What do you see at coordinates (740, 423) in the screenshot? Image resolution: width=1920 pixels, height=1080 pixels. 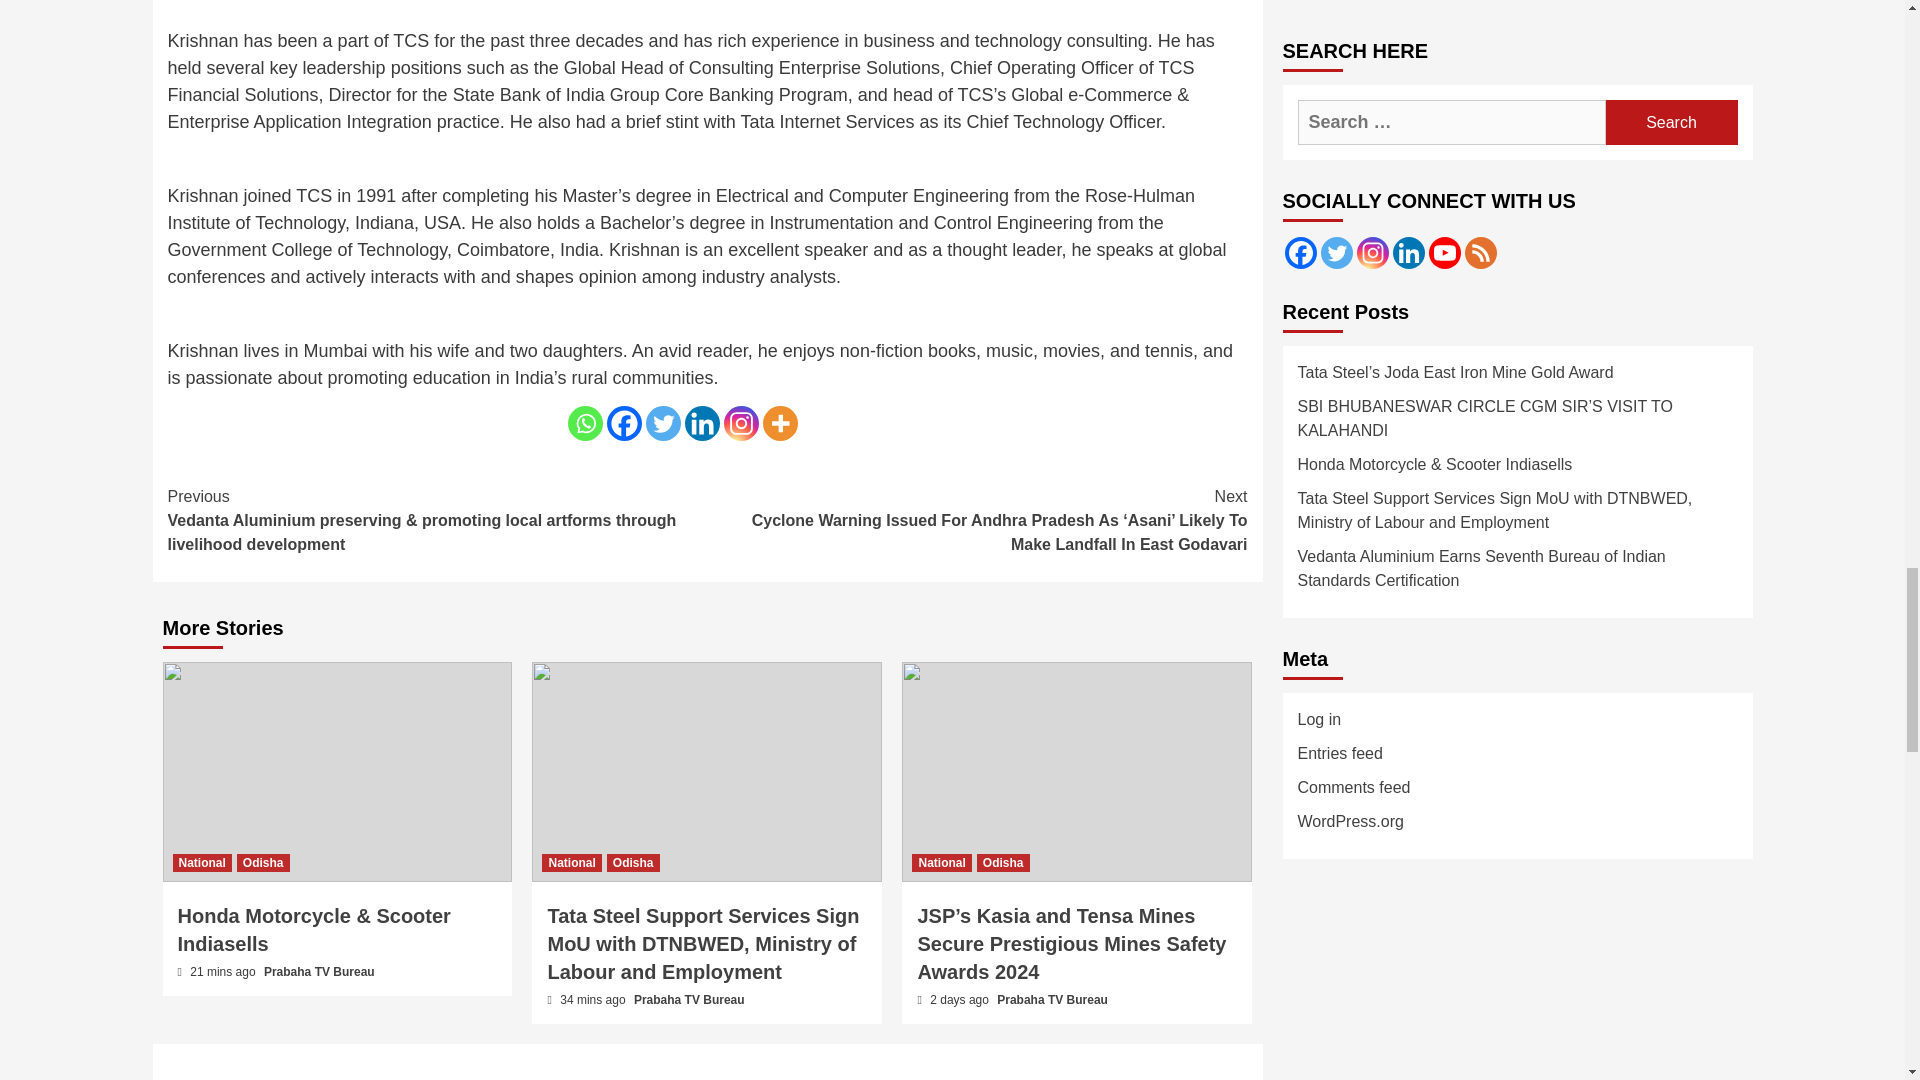 I see `Instagram` at bounding box center [740, 423].